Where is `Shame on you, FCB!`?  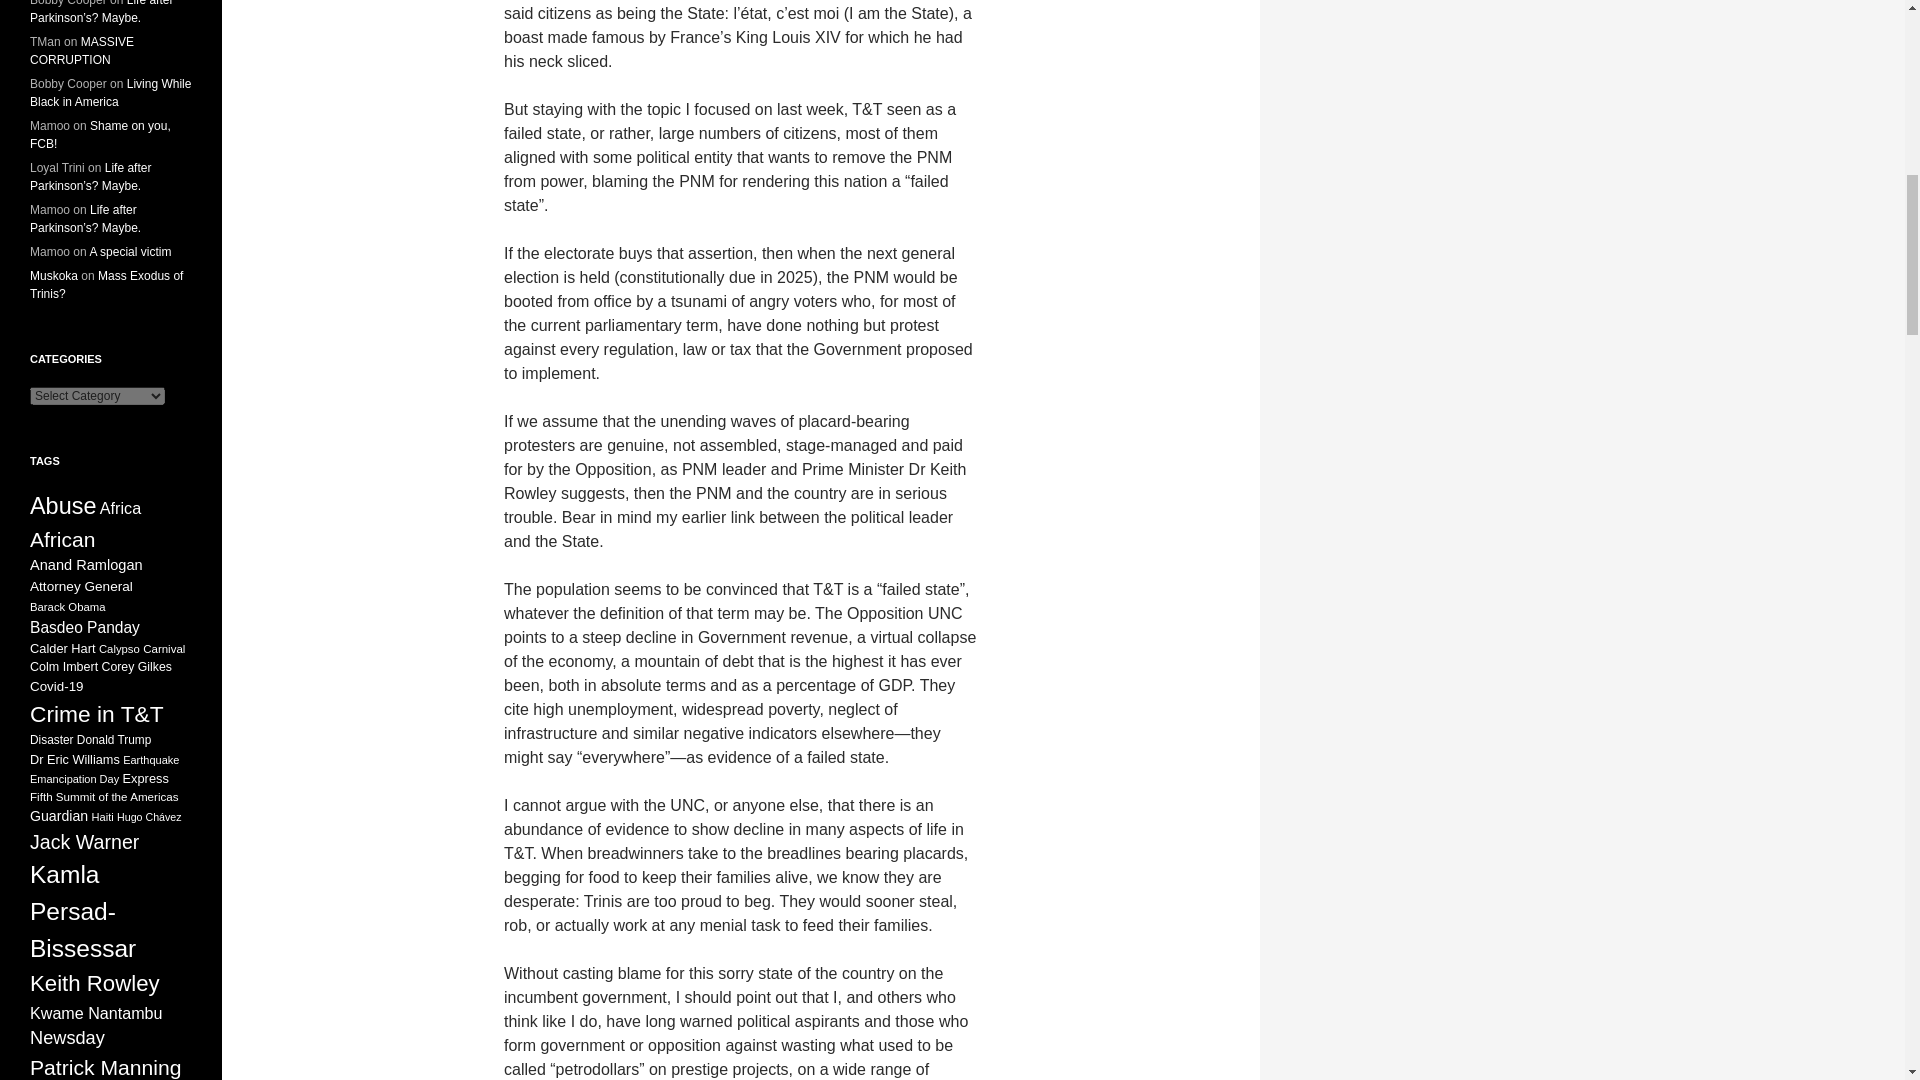 Shame on you, FCB! is located at coordinates (100, 134).